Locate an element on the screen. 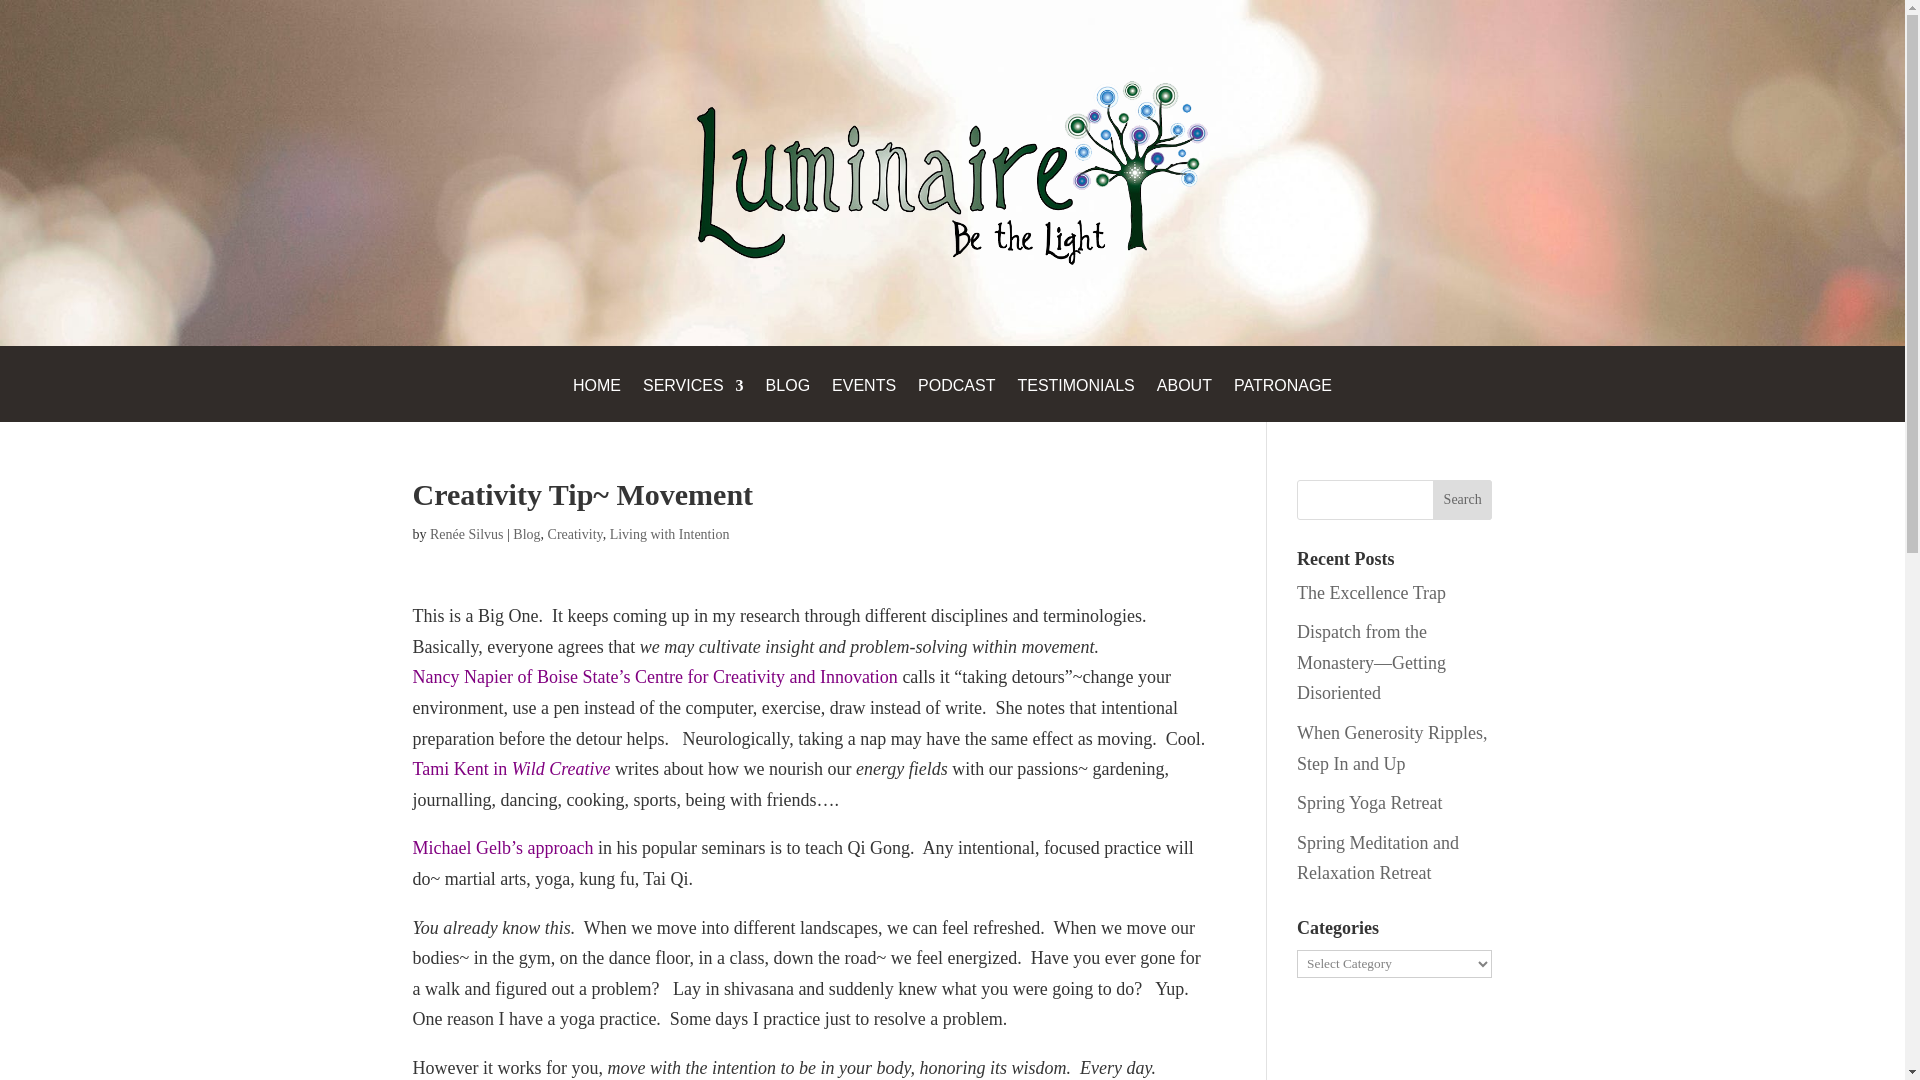 The width and height of the screenshot is (1920, 1080). Spring Yoga Retreat is located at coordinates (1370, 802).